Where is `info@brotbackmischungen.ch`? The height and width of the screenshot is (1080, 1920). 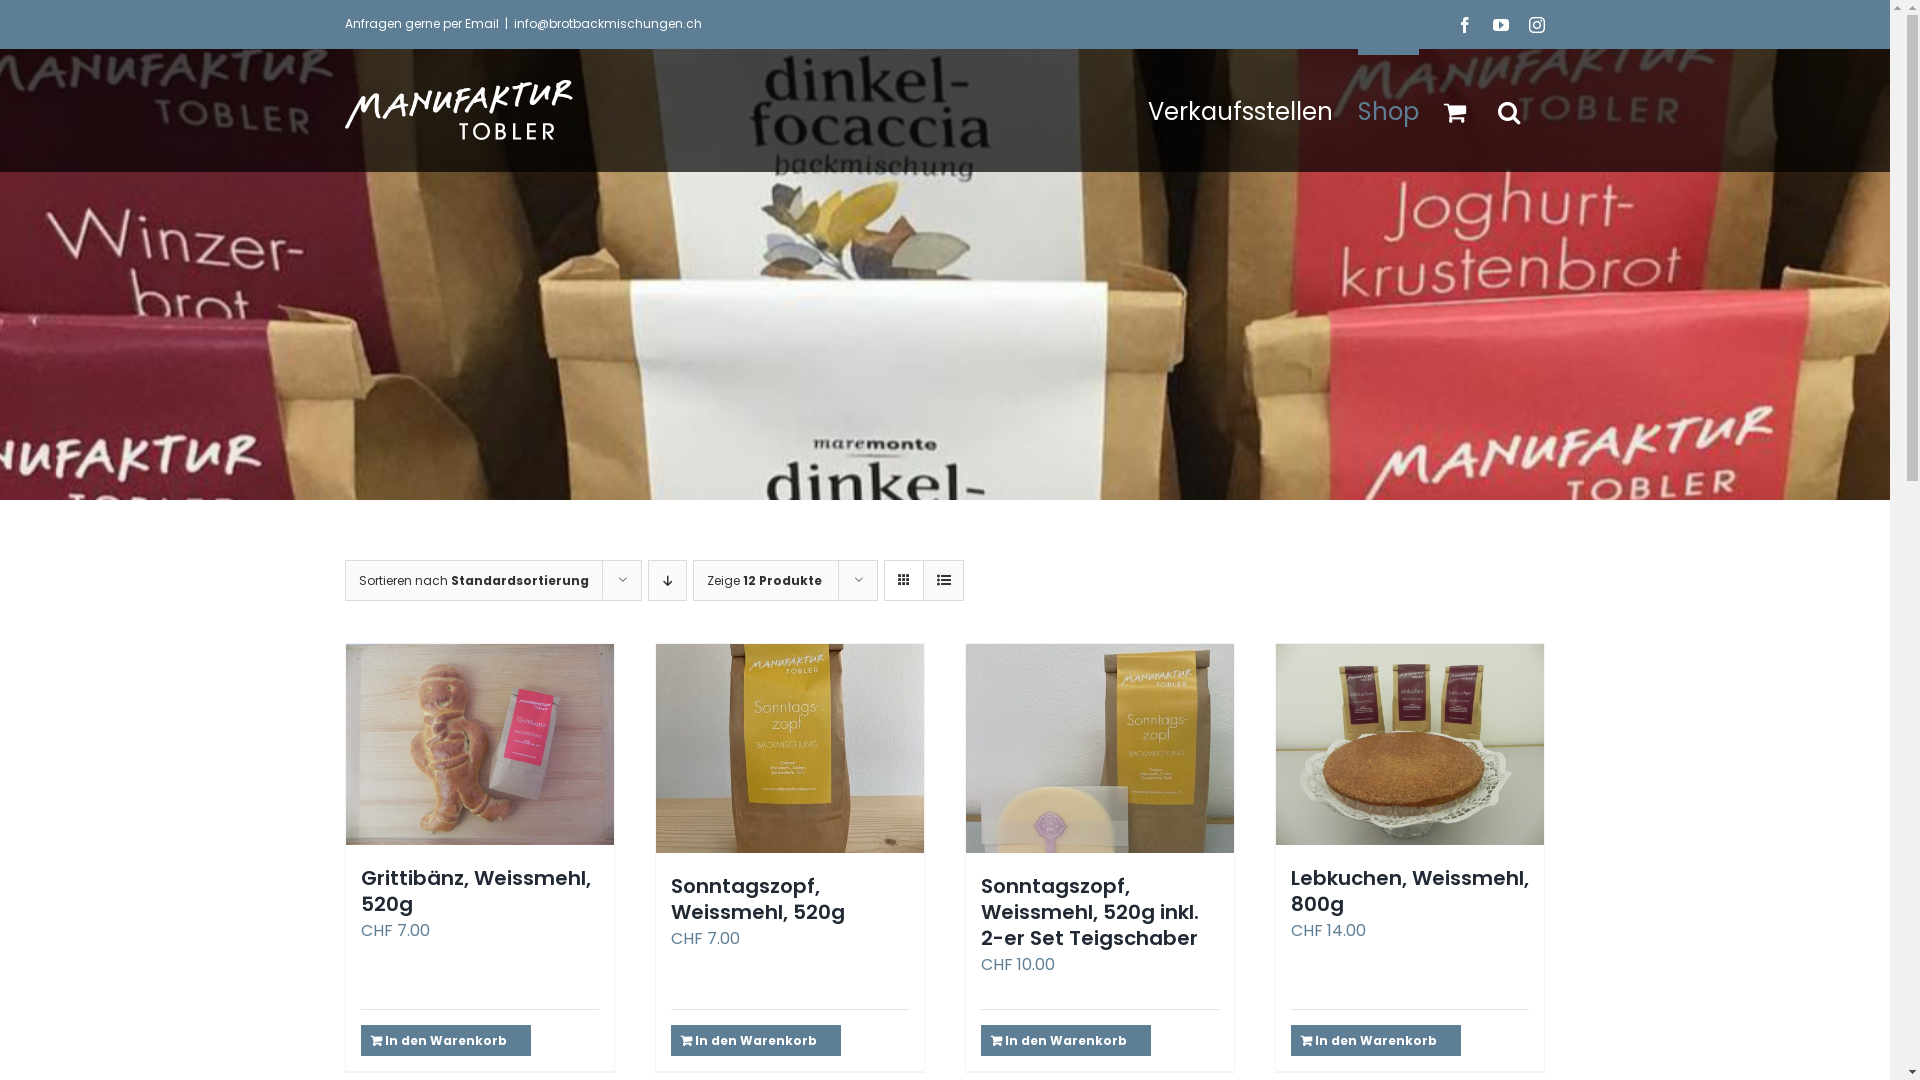
info@brotbackmischungen.ch is located at coordinates (608, 24).